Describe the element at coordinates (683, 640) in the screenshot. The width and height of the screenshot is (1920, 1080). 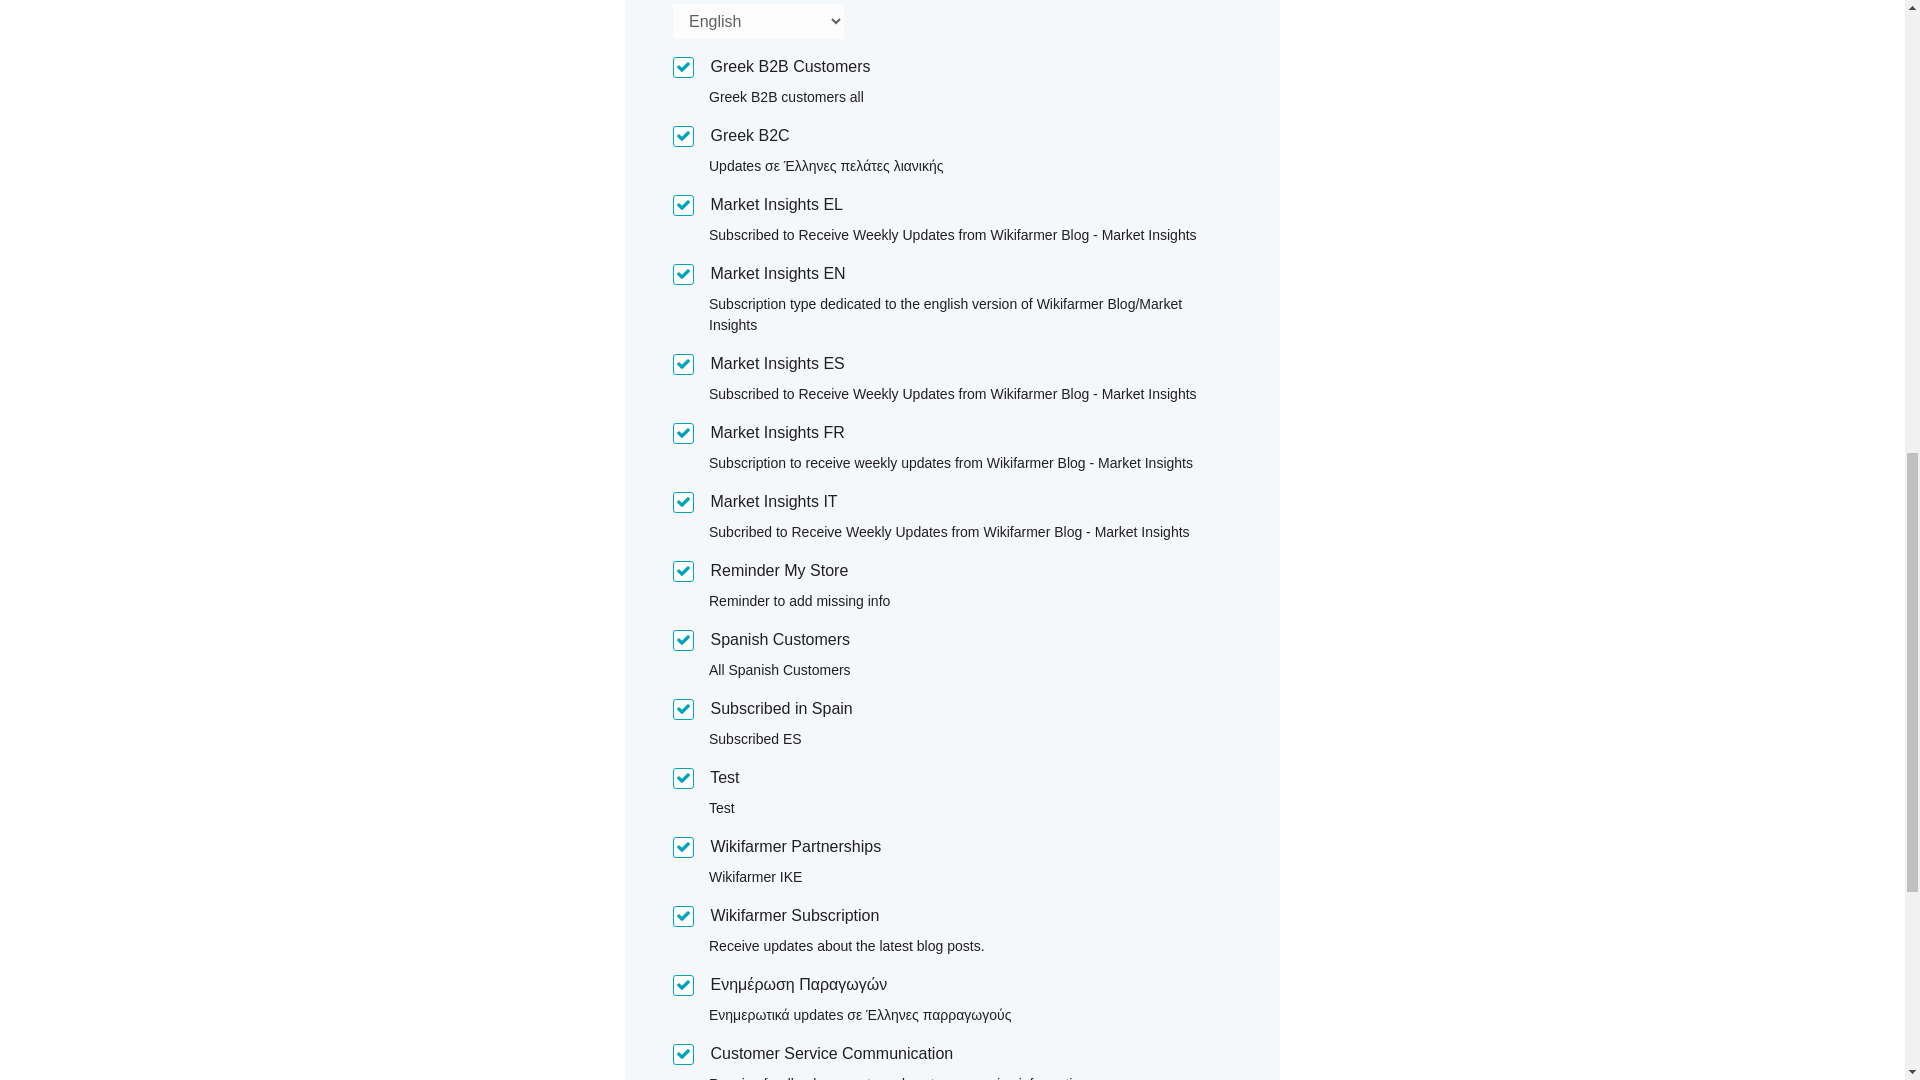
I see `on` at that location.